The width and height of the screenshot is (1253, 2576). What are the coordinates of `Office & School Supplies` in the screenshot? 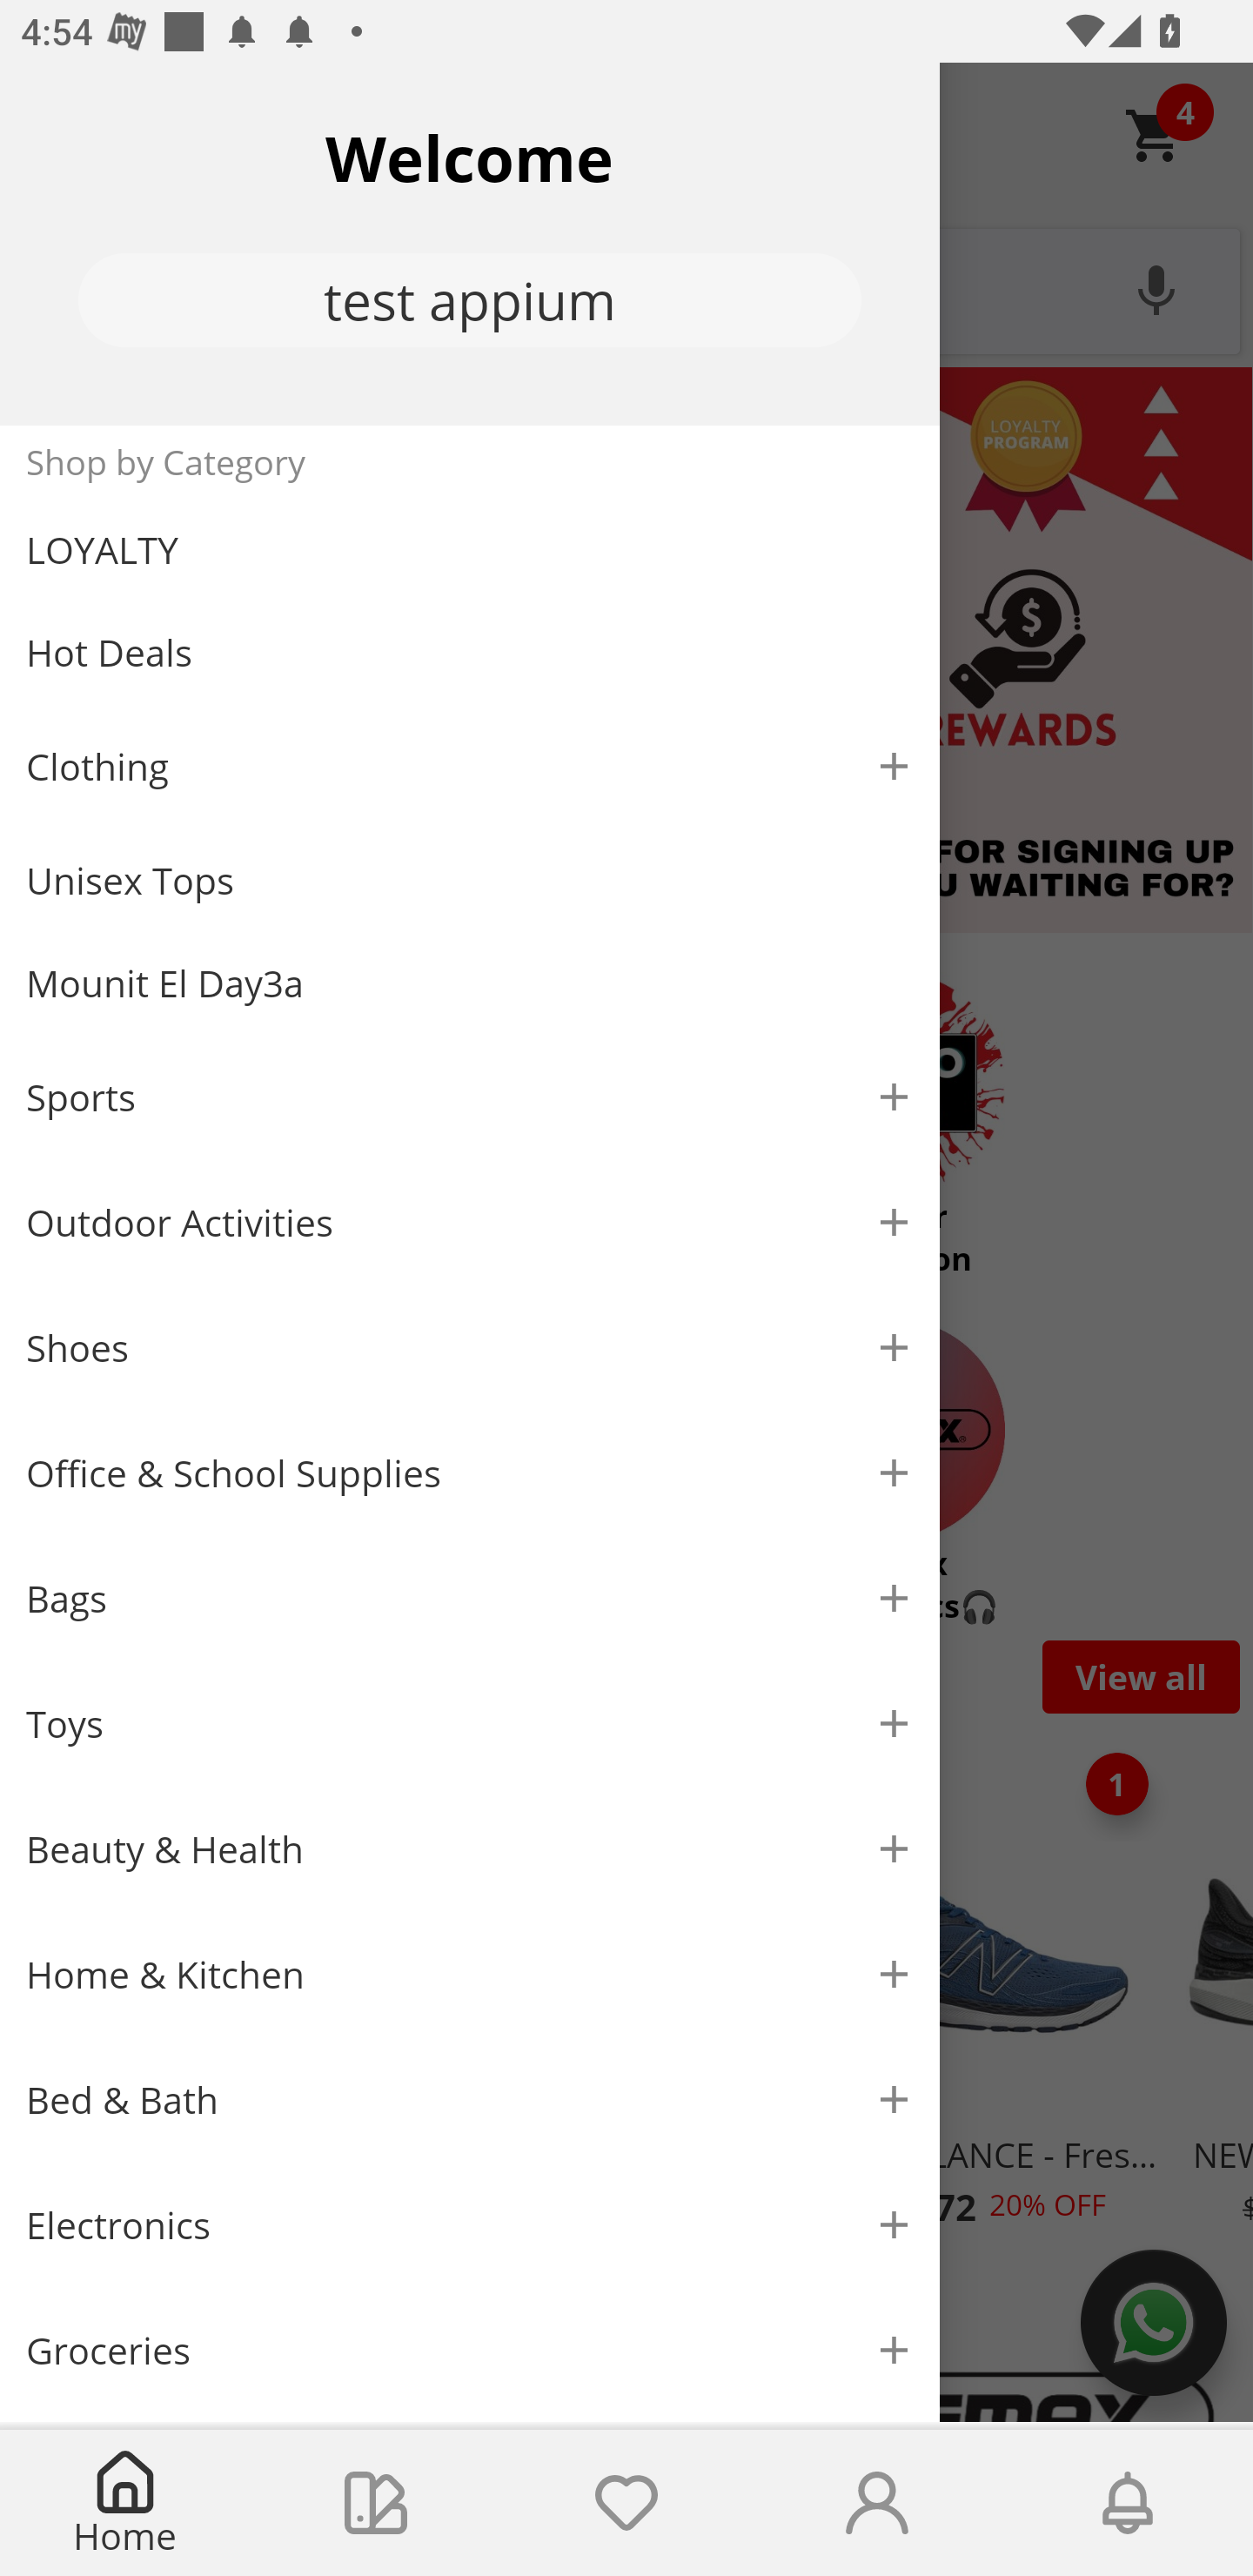 It's located at (470, 1473).